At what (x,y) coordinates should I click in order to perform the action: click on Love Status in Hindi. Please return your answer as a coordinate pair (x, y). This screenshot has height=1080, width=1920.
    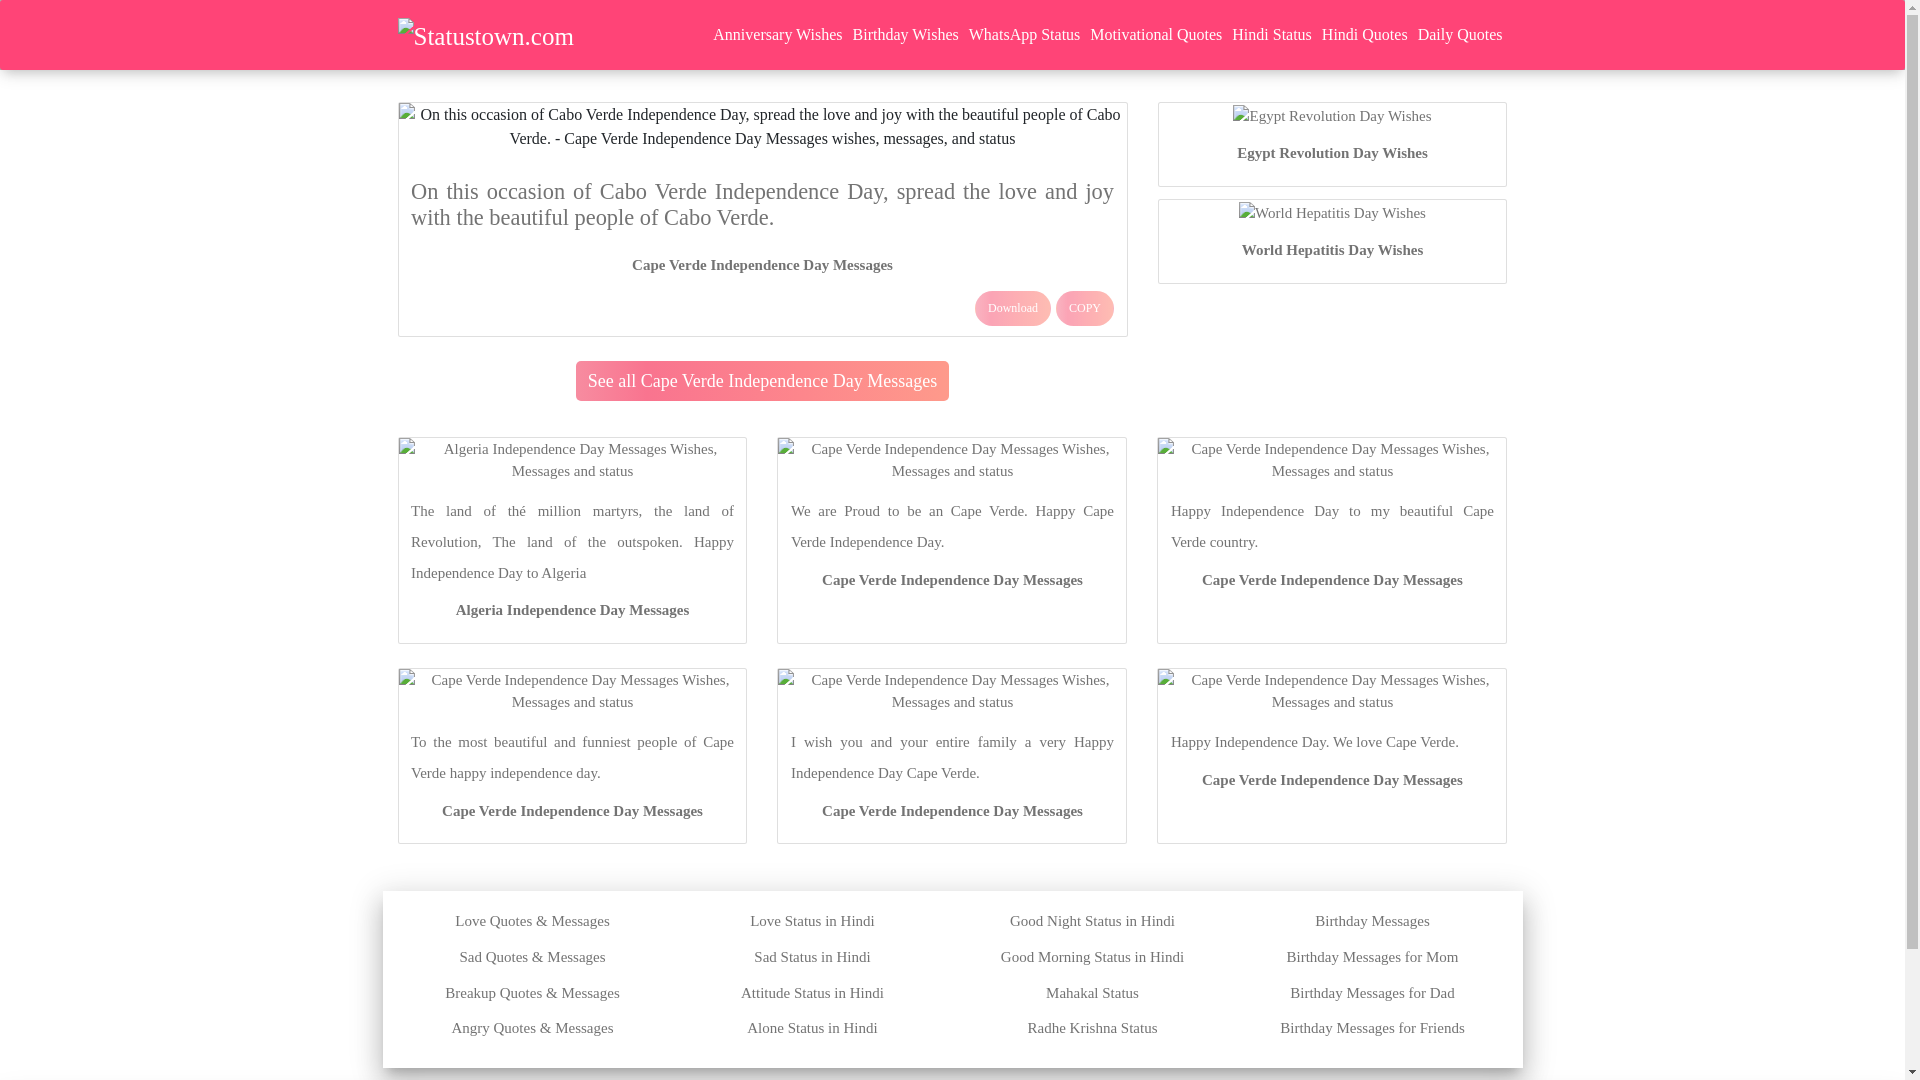
    Looking at the image, I should click on (812, 920).